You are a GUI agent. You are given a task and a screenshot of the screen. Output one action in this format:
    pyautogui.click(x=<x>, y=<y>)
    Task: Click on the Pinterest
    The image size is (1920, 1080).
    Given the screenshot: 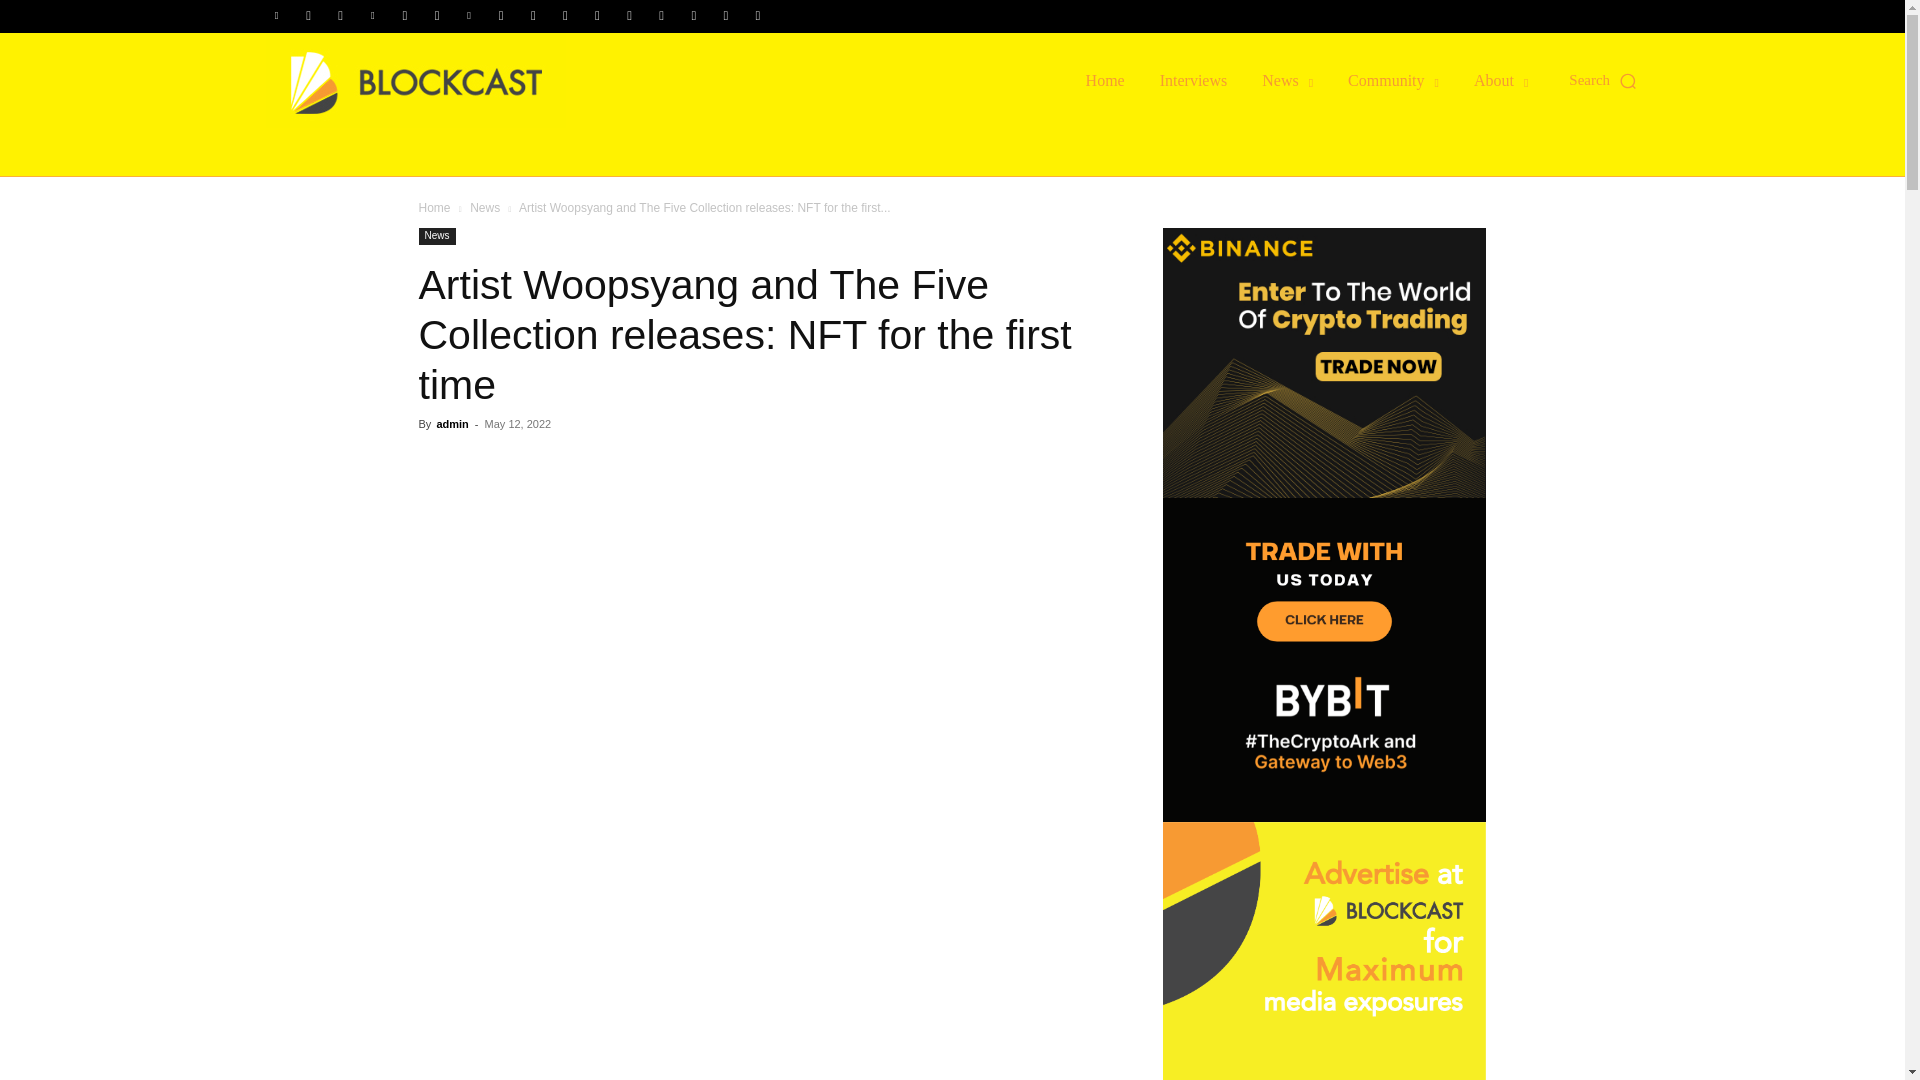 What is the action you would take?
    pyautogui.click(x=469, y=16)
    